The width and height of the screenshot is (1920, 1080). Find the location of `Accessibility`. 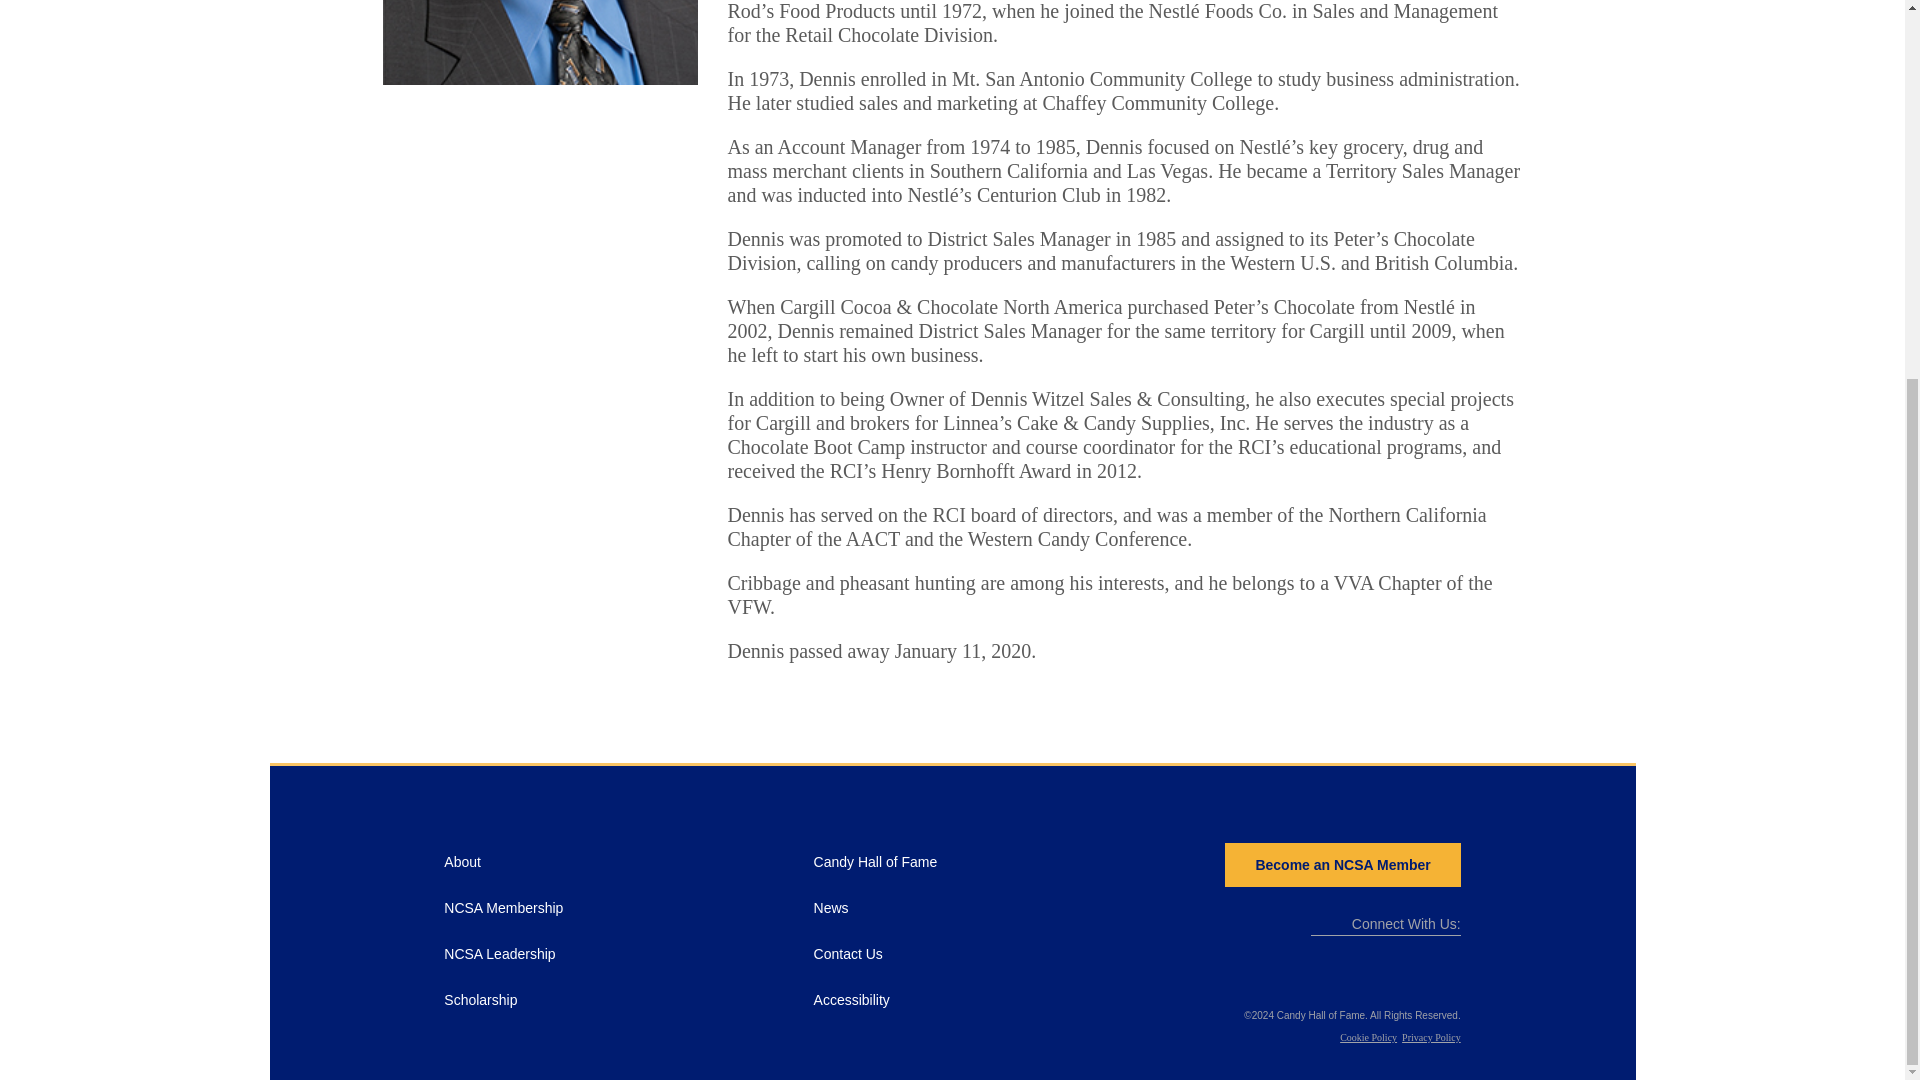

Accessibility is located at coordinates (852, 1000).